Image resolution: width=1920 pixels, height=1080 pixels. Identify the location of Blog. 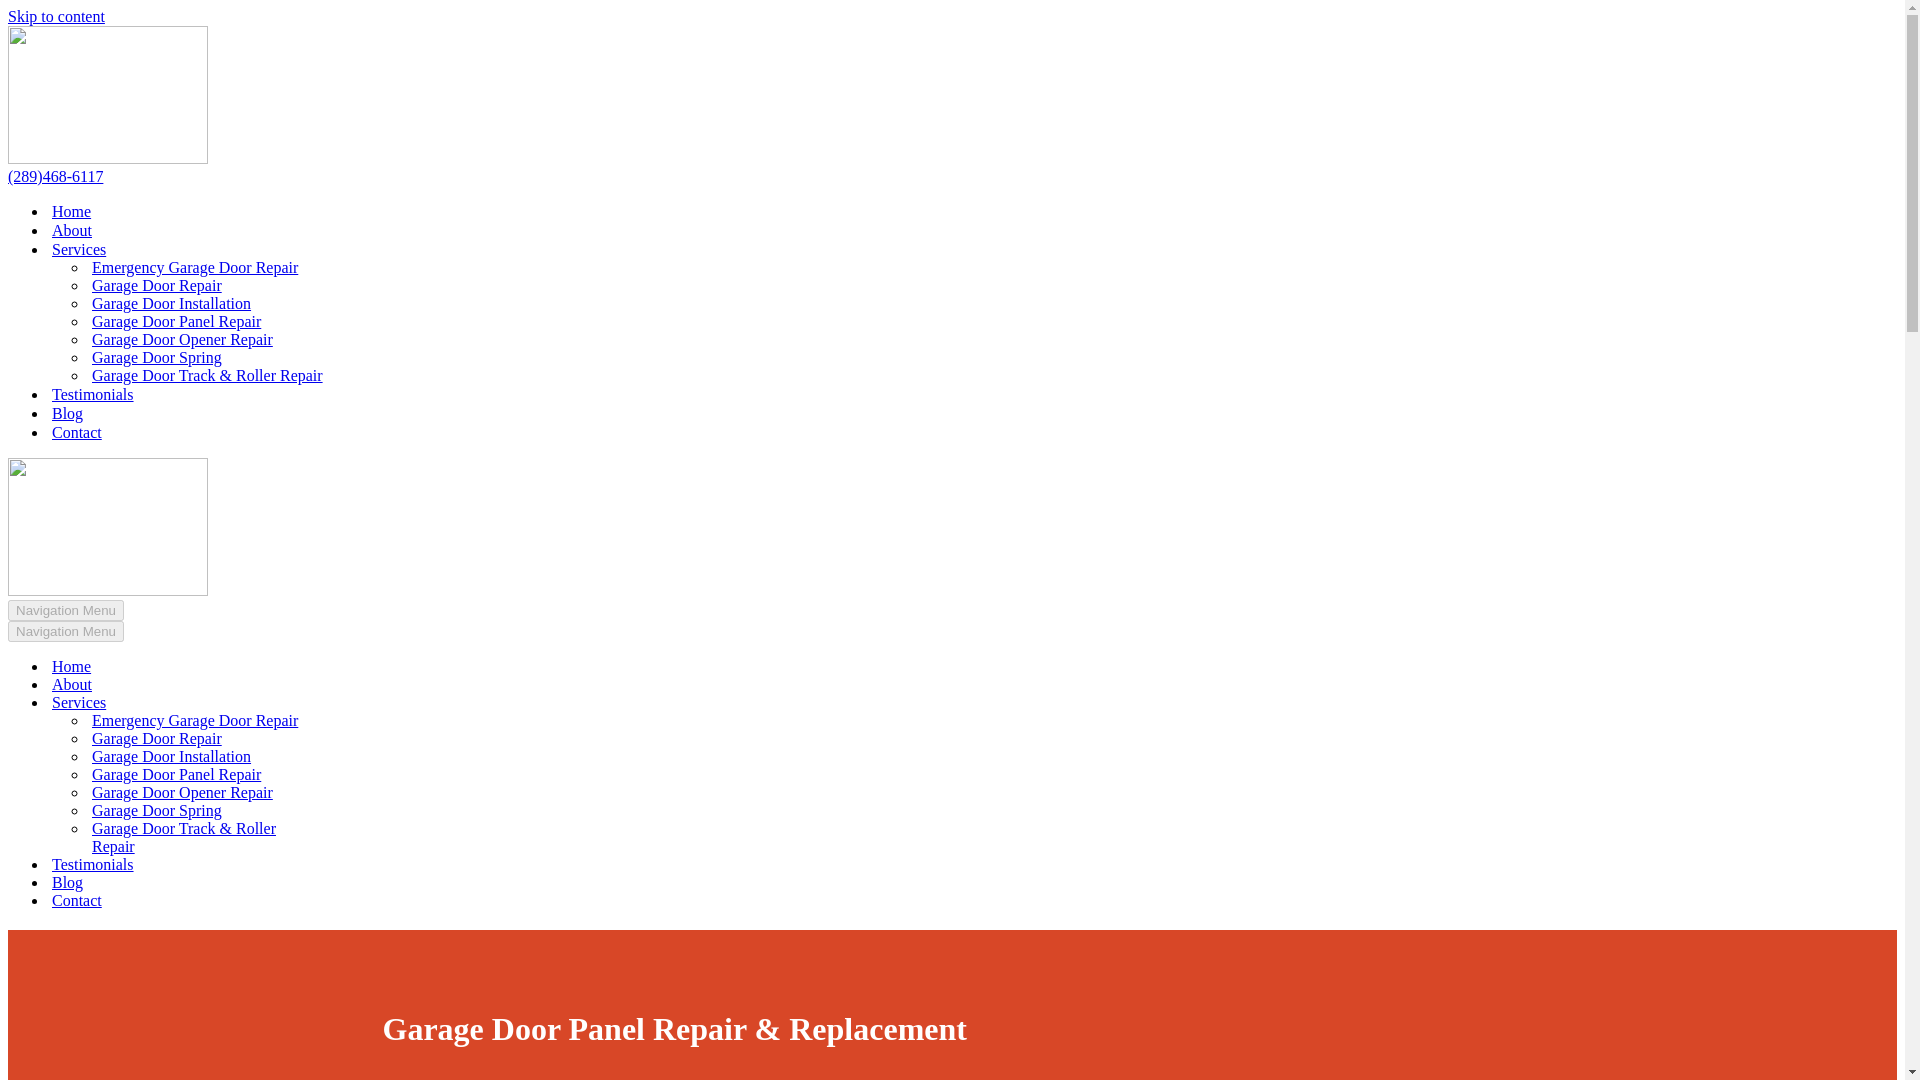
(208, 882).